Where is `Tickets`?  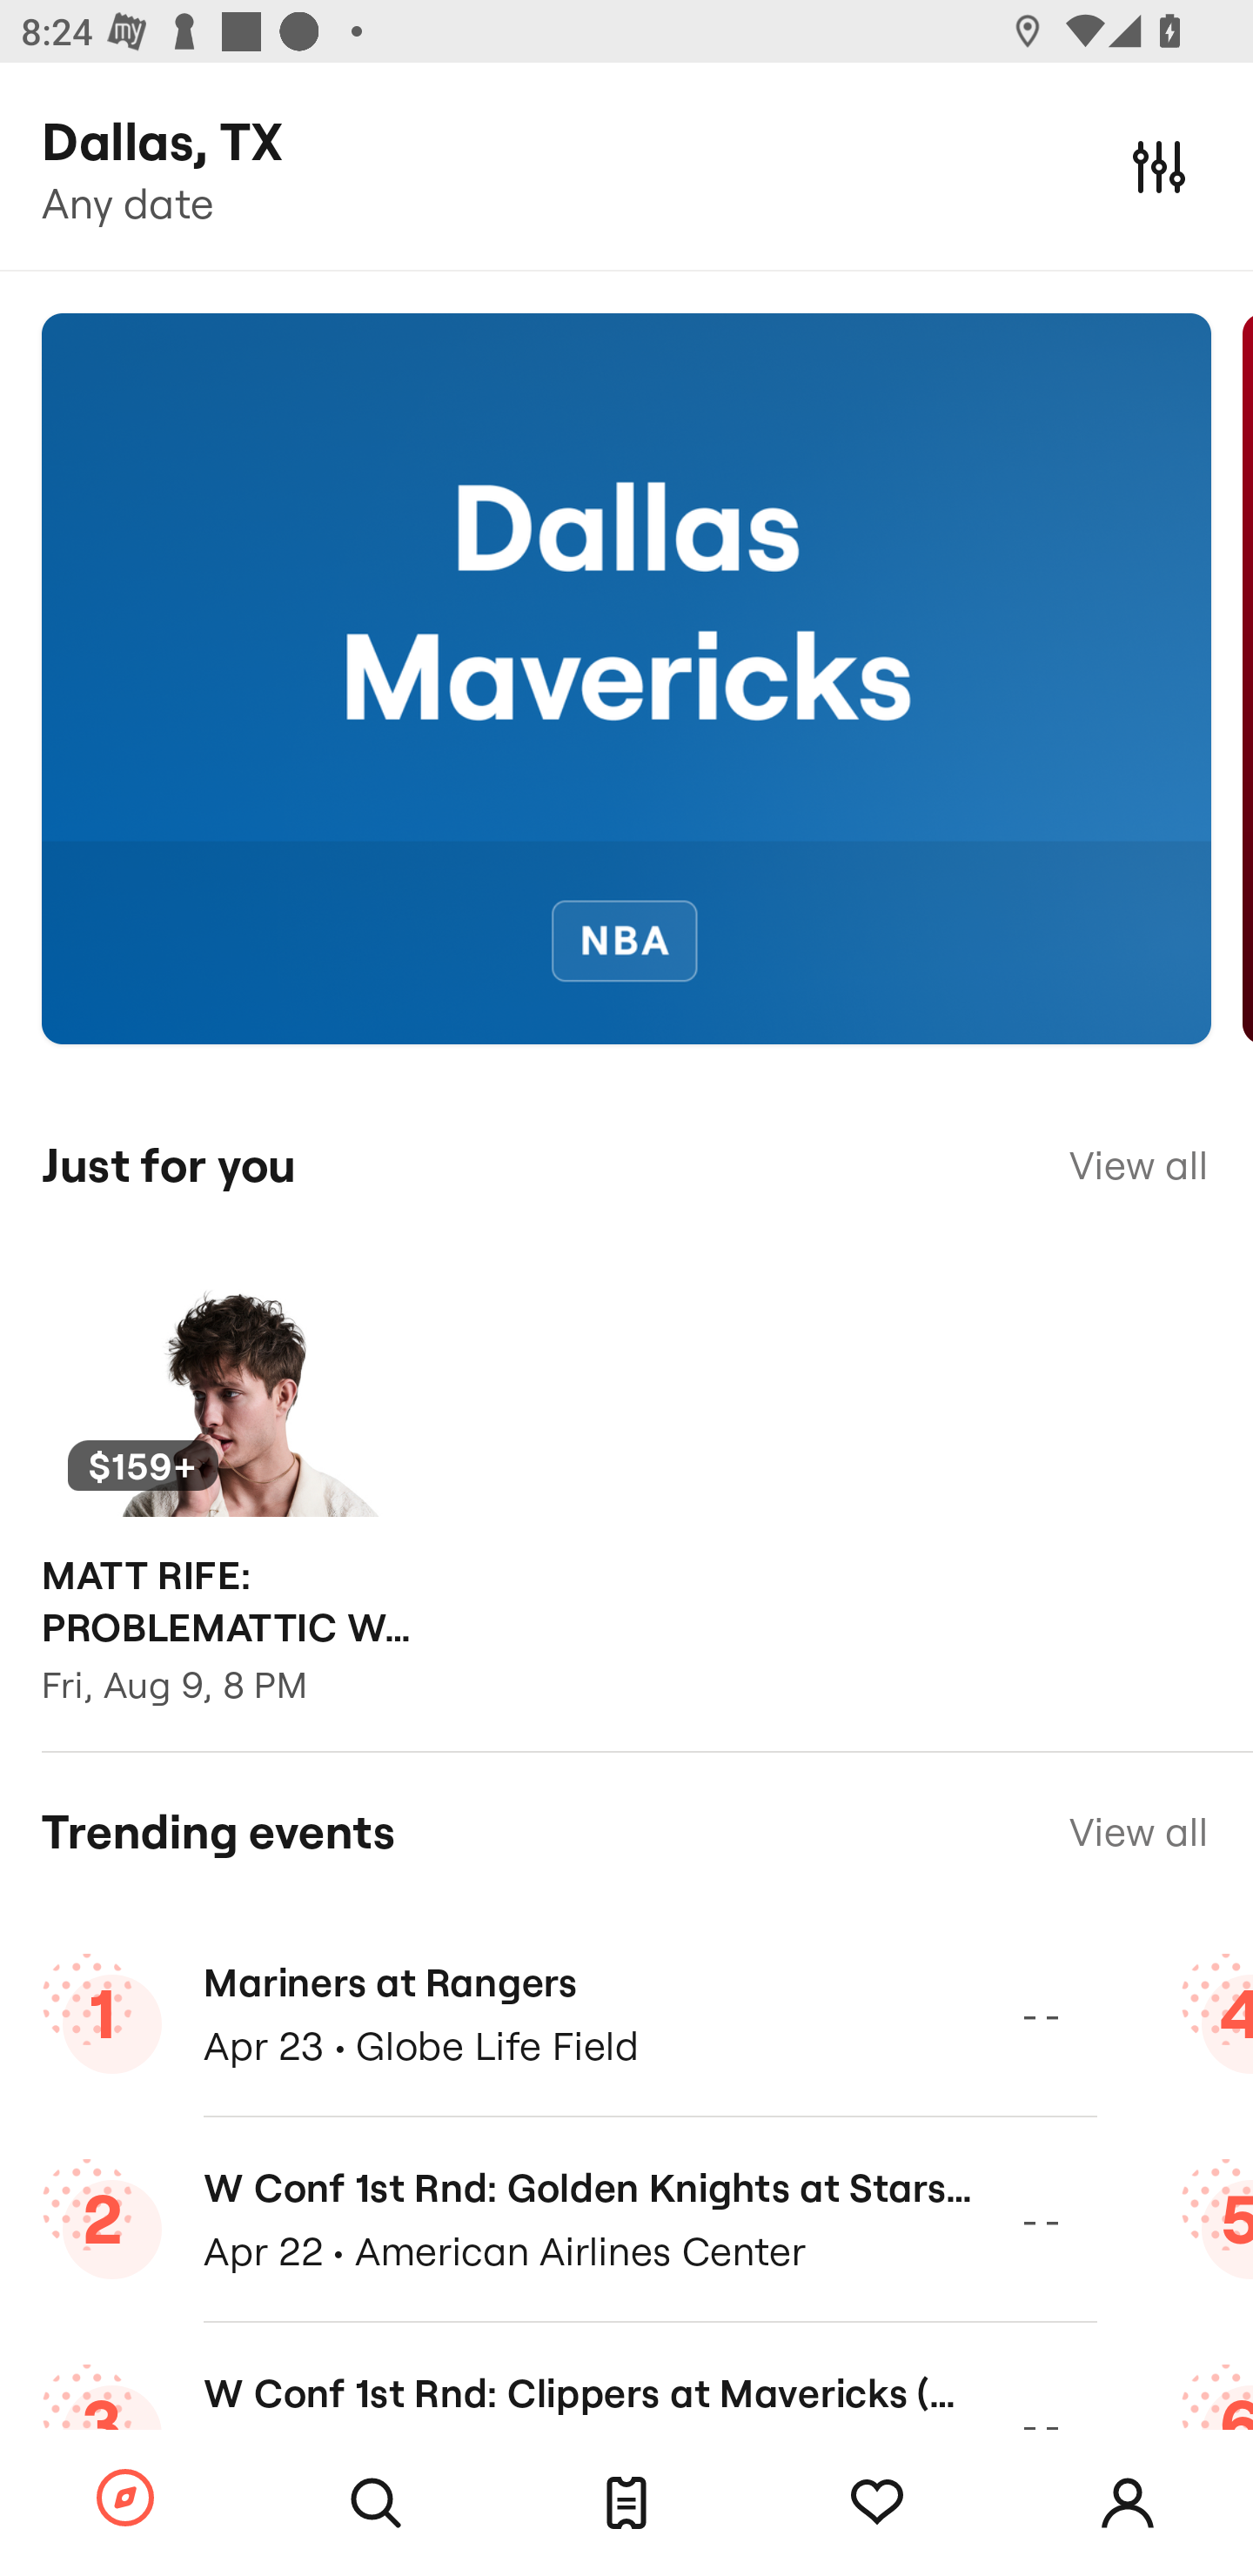
Tickets is located at coordinates (626, 2503).